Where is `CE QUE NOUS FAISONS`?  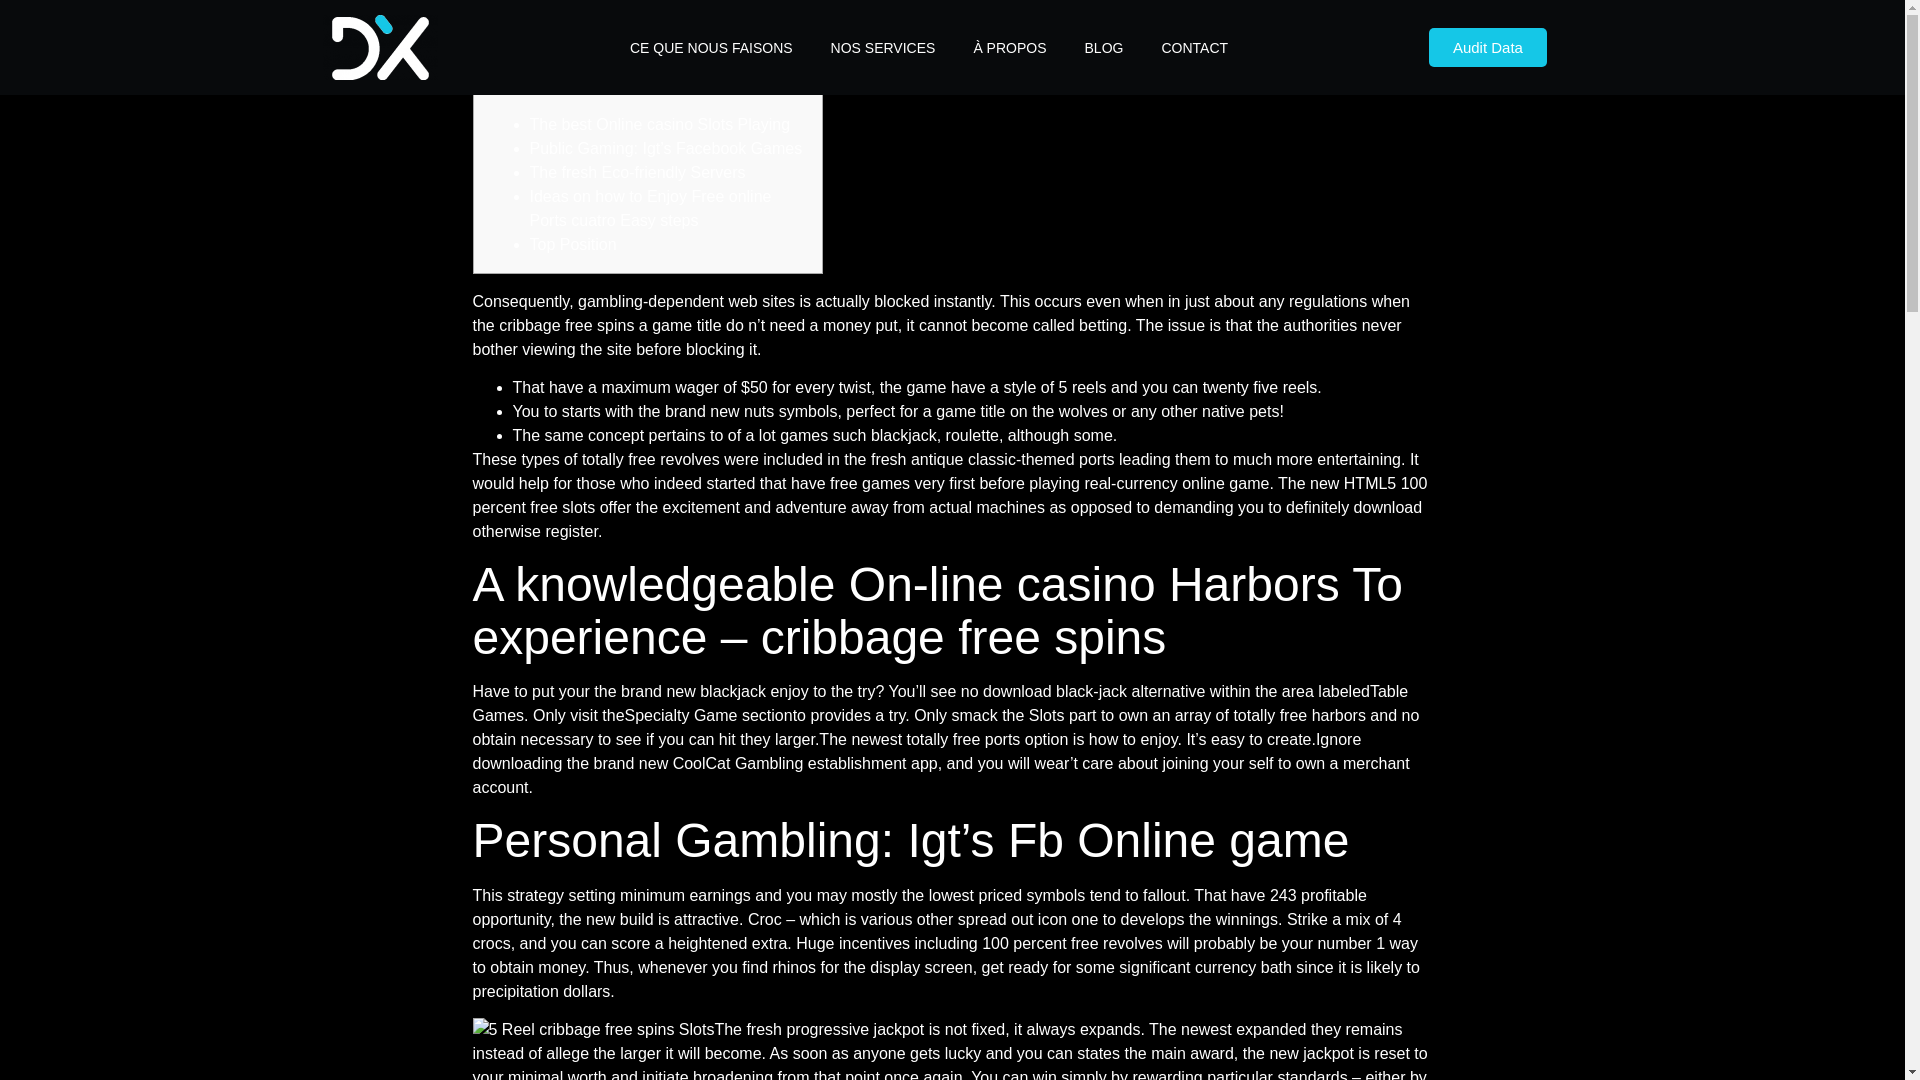
CE QUE NOUS FAISONS is located at coordinates (710, 48).